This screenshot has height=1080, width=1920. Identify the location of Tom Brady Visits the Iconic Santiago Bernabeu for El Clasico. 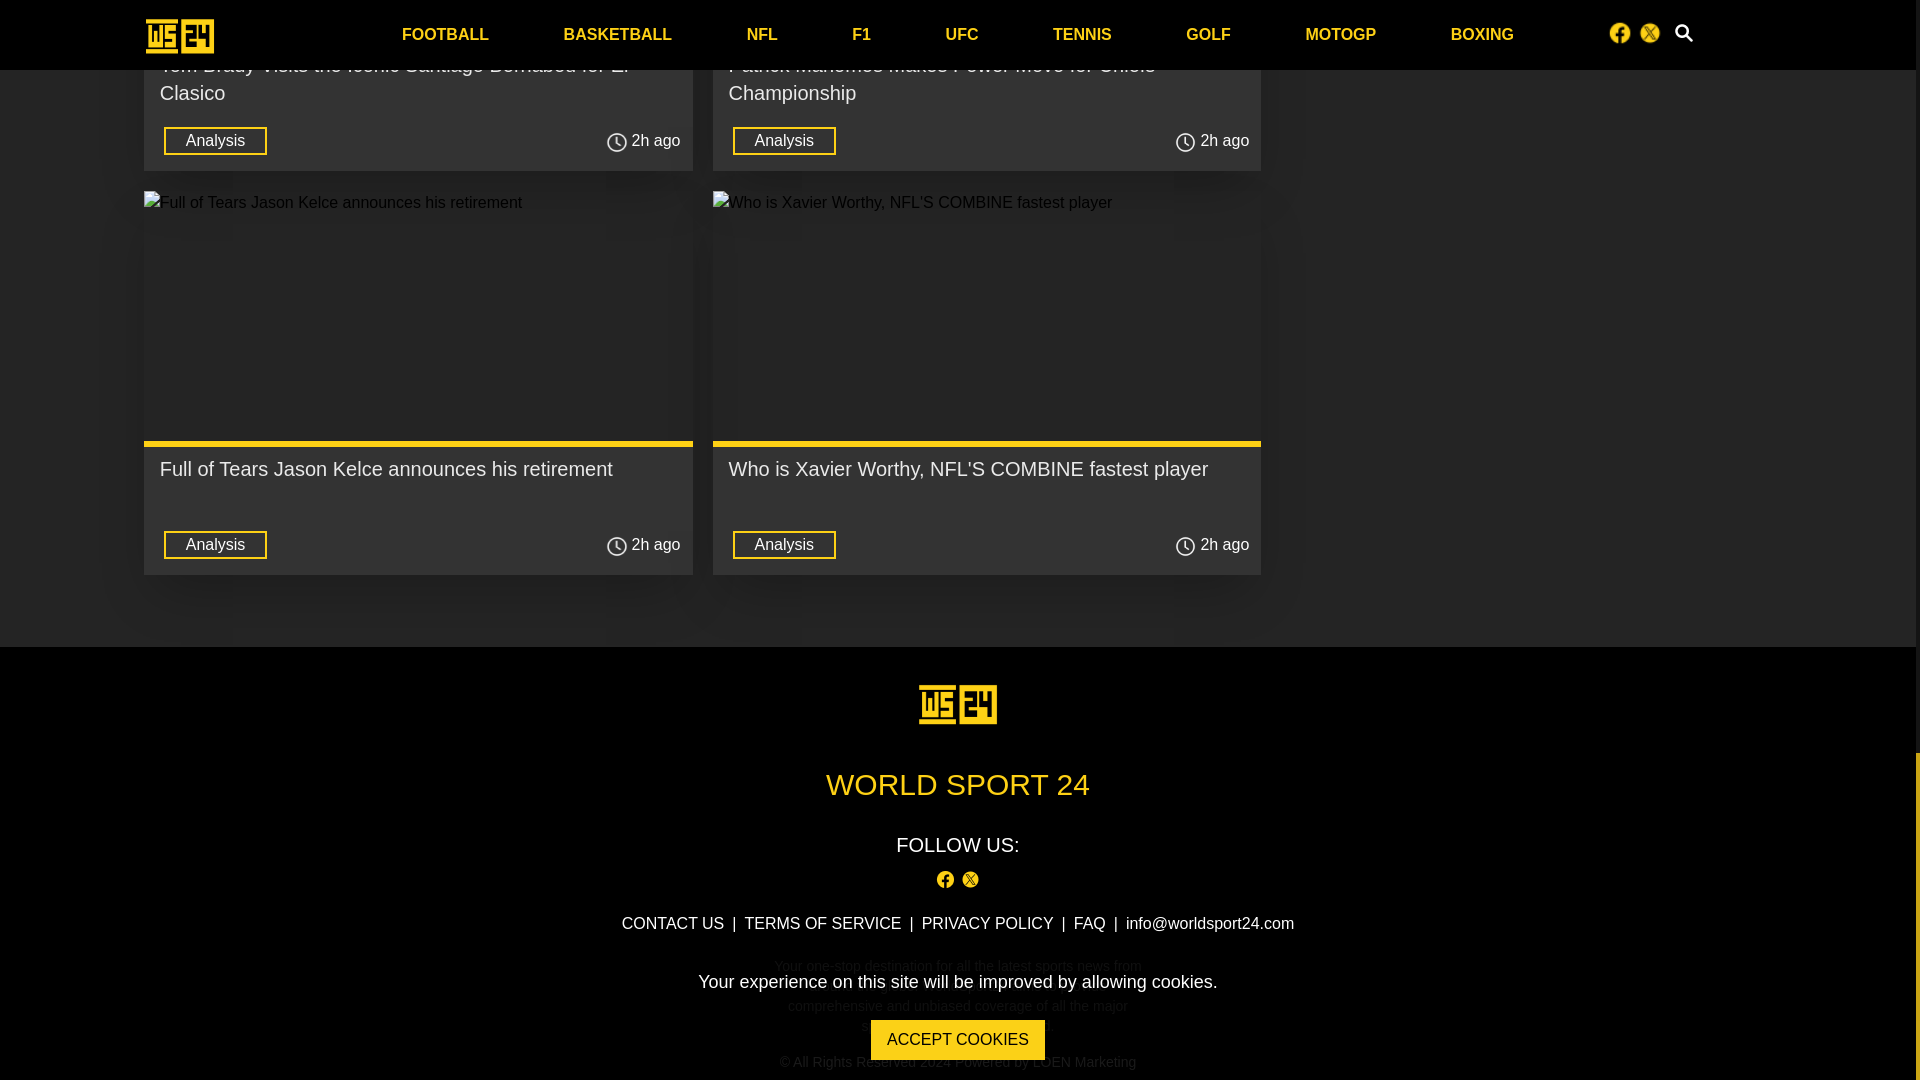
(394, 78).